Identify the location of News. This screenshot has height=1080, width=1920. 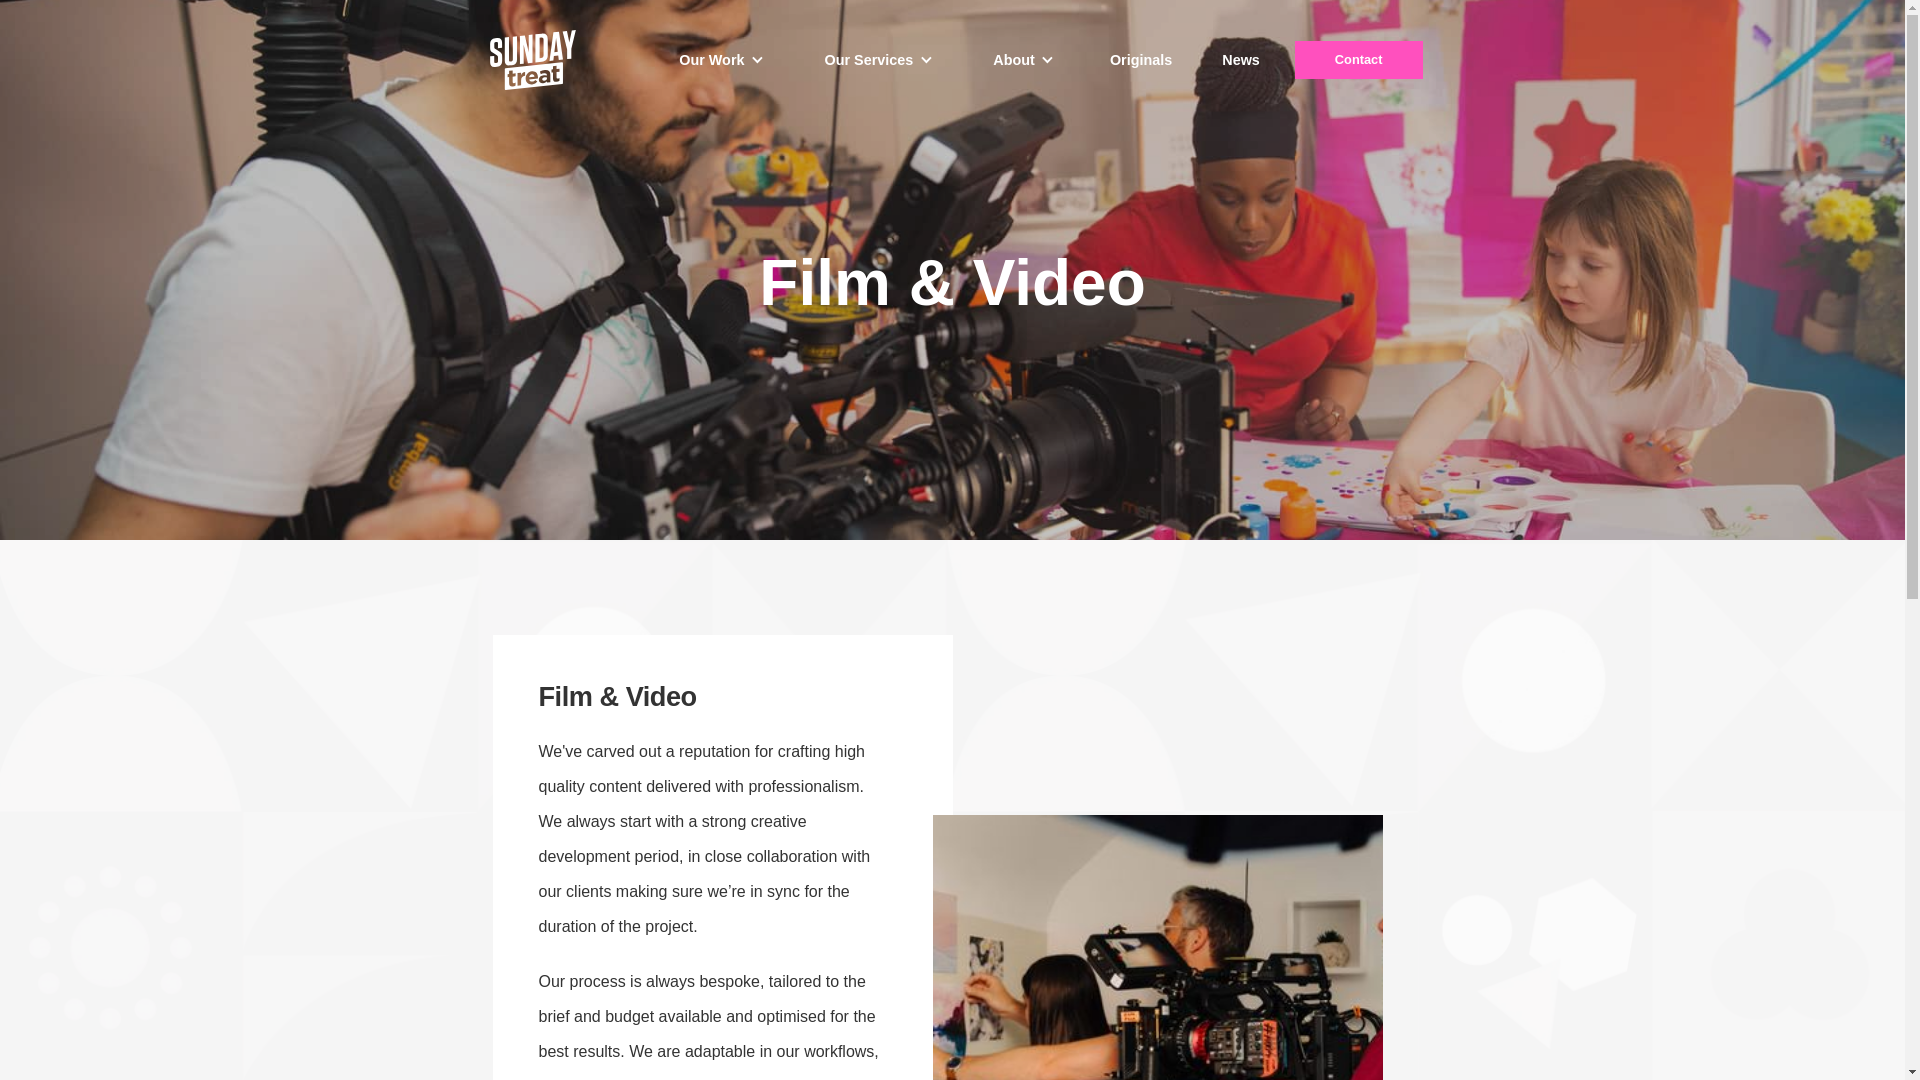
(1240, 60).